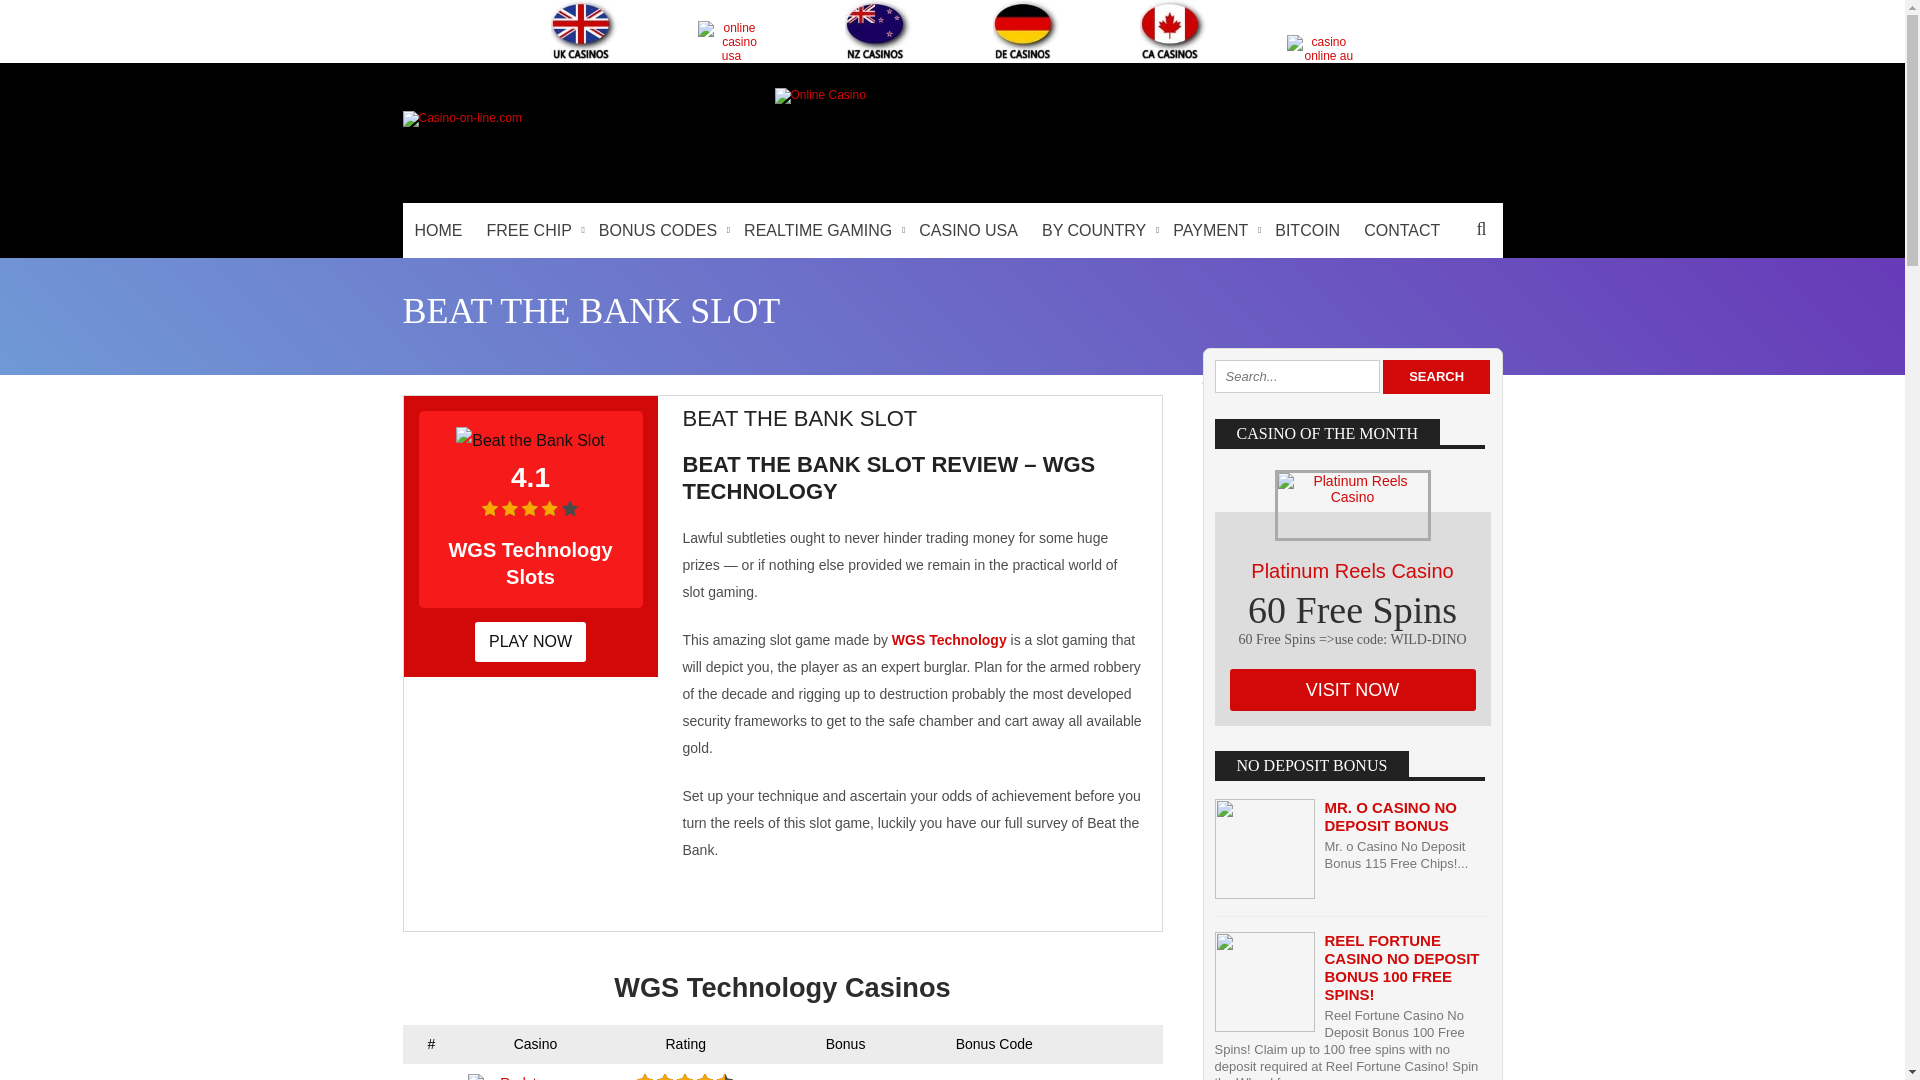 The image size is (1920, 1080). I want to click on NZ Casinos, so click(878, 30).